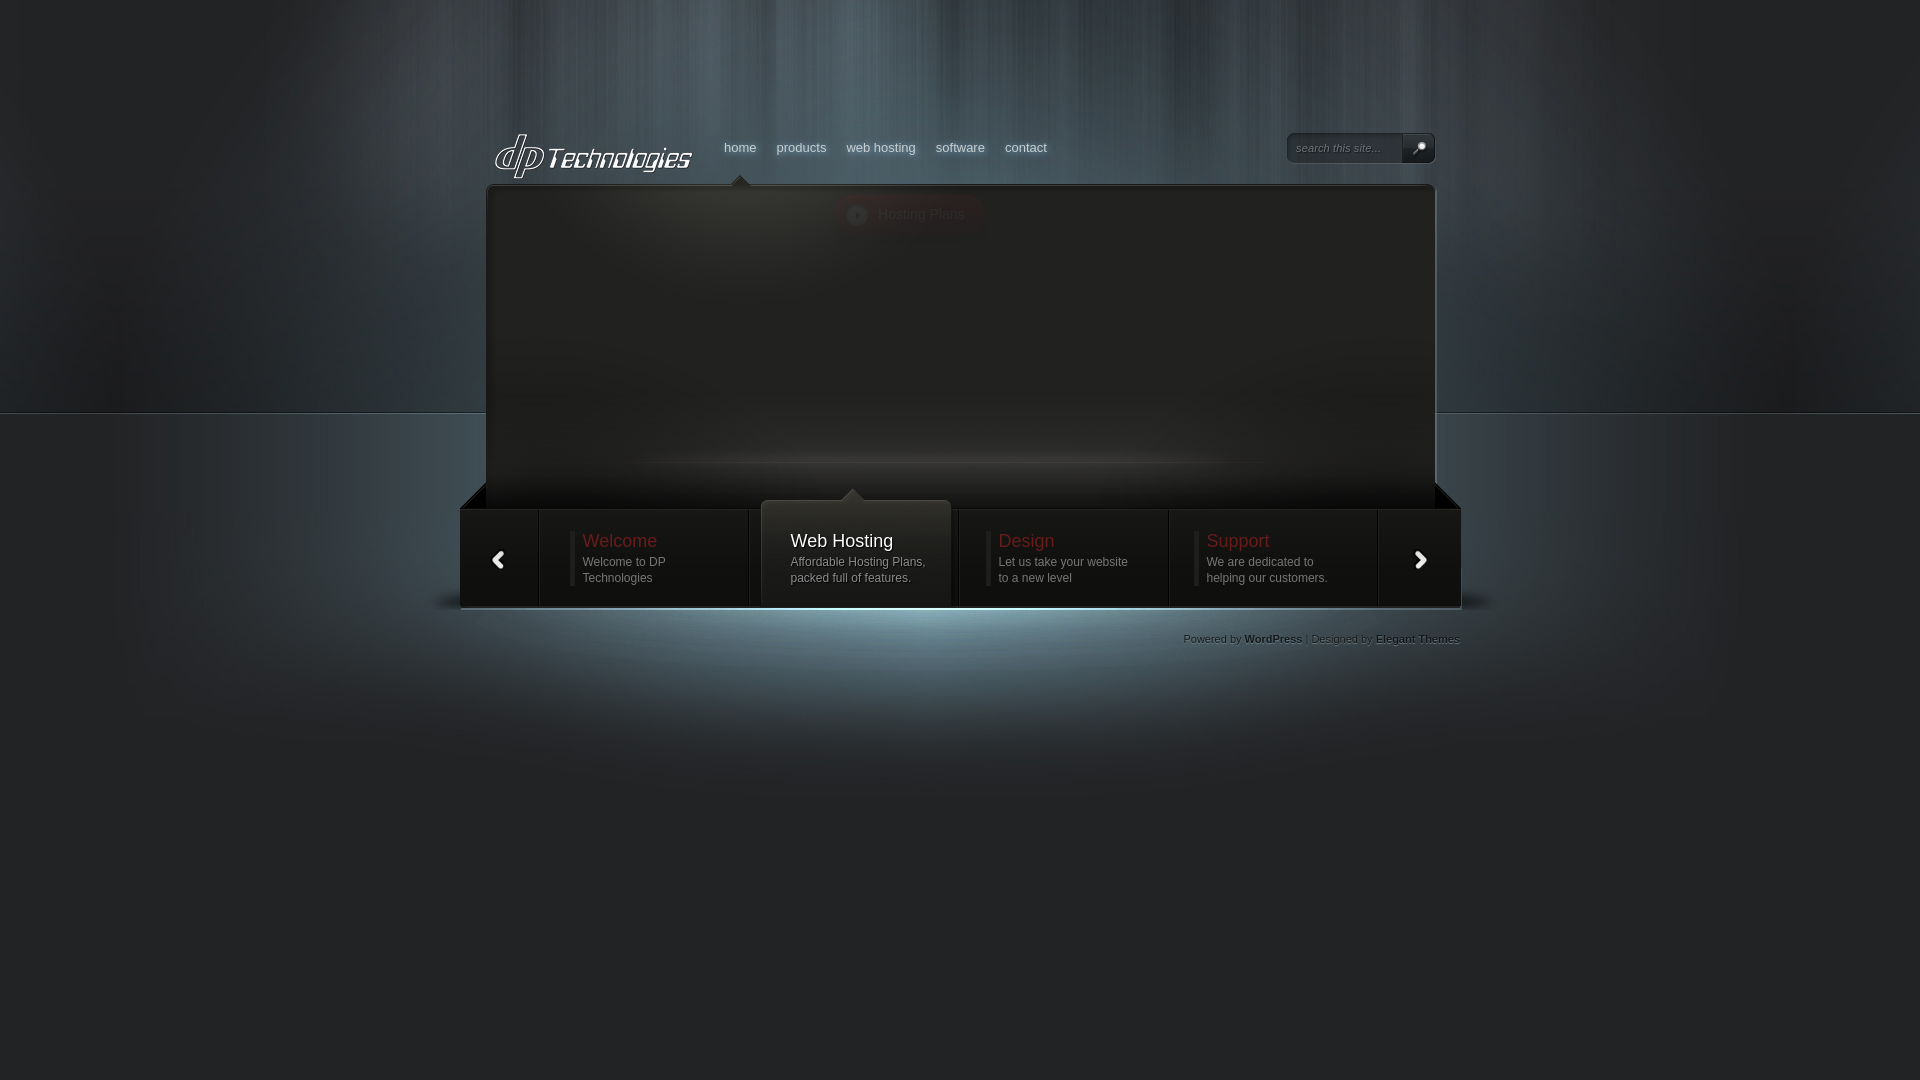 The image size is (1920, 1080). What do you see at coordinates (1272, 558) in the screenshot?
I see `Support
We are dedicated to helping our customers.` at bounding box center [1272, 558].